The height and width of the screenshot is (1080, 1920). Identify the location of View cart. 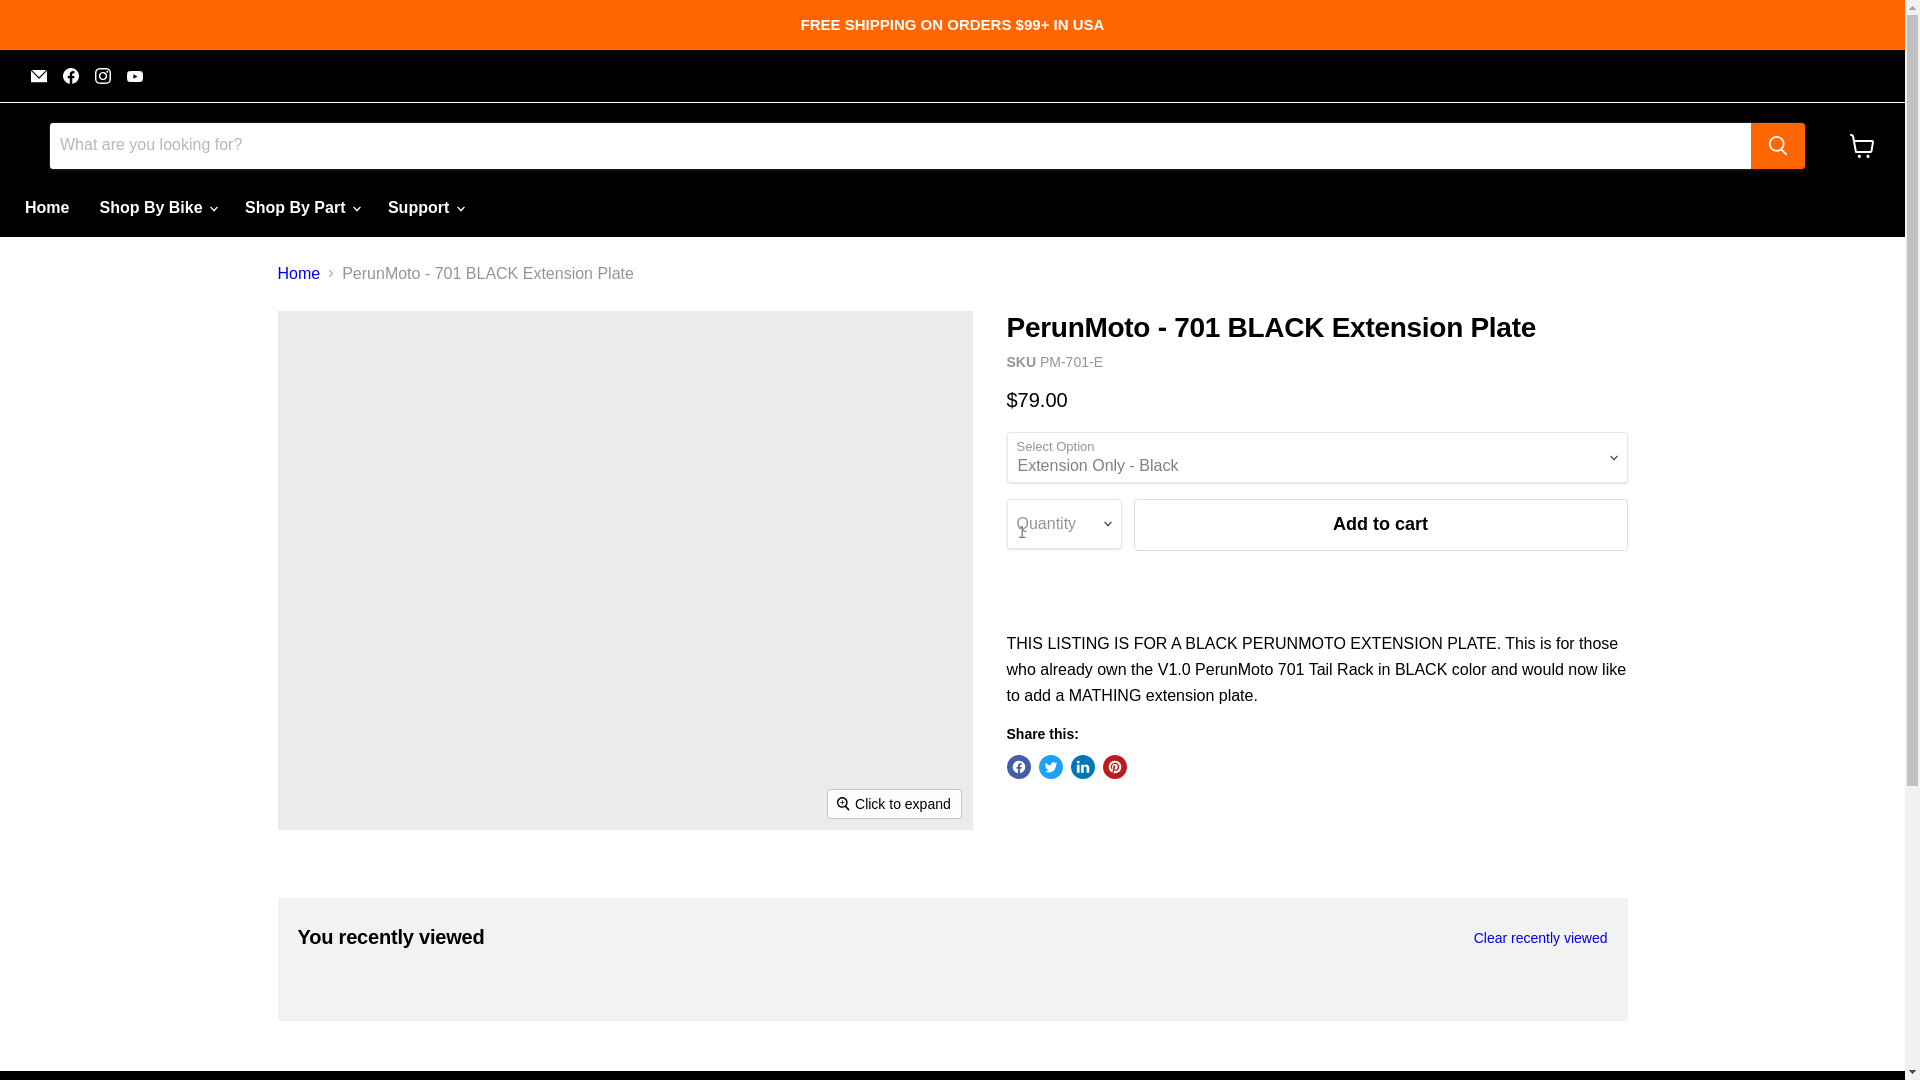
(1862, 146).